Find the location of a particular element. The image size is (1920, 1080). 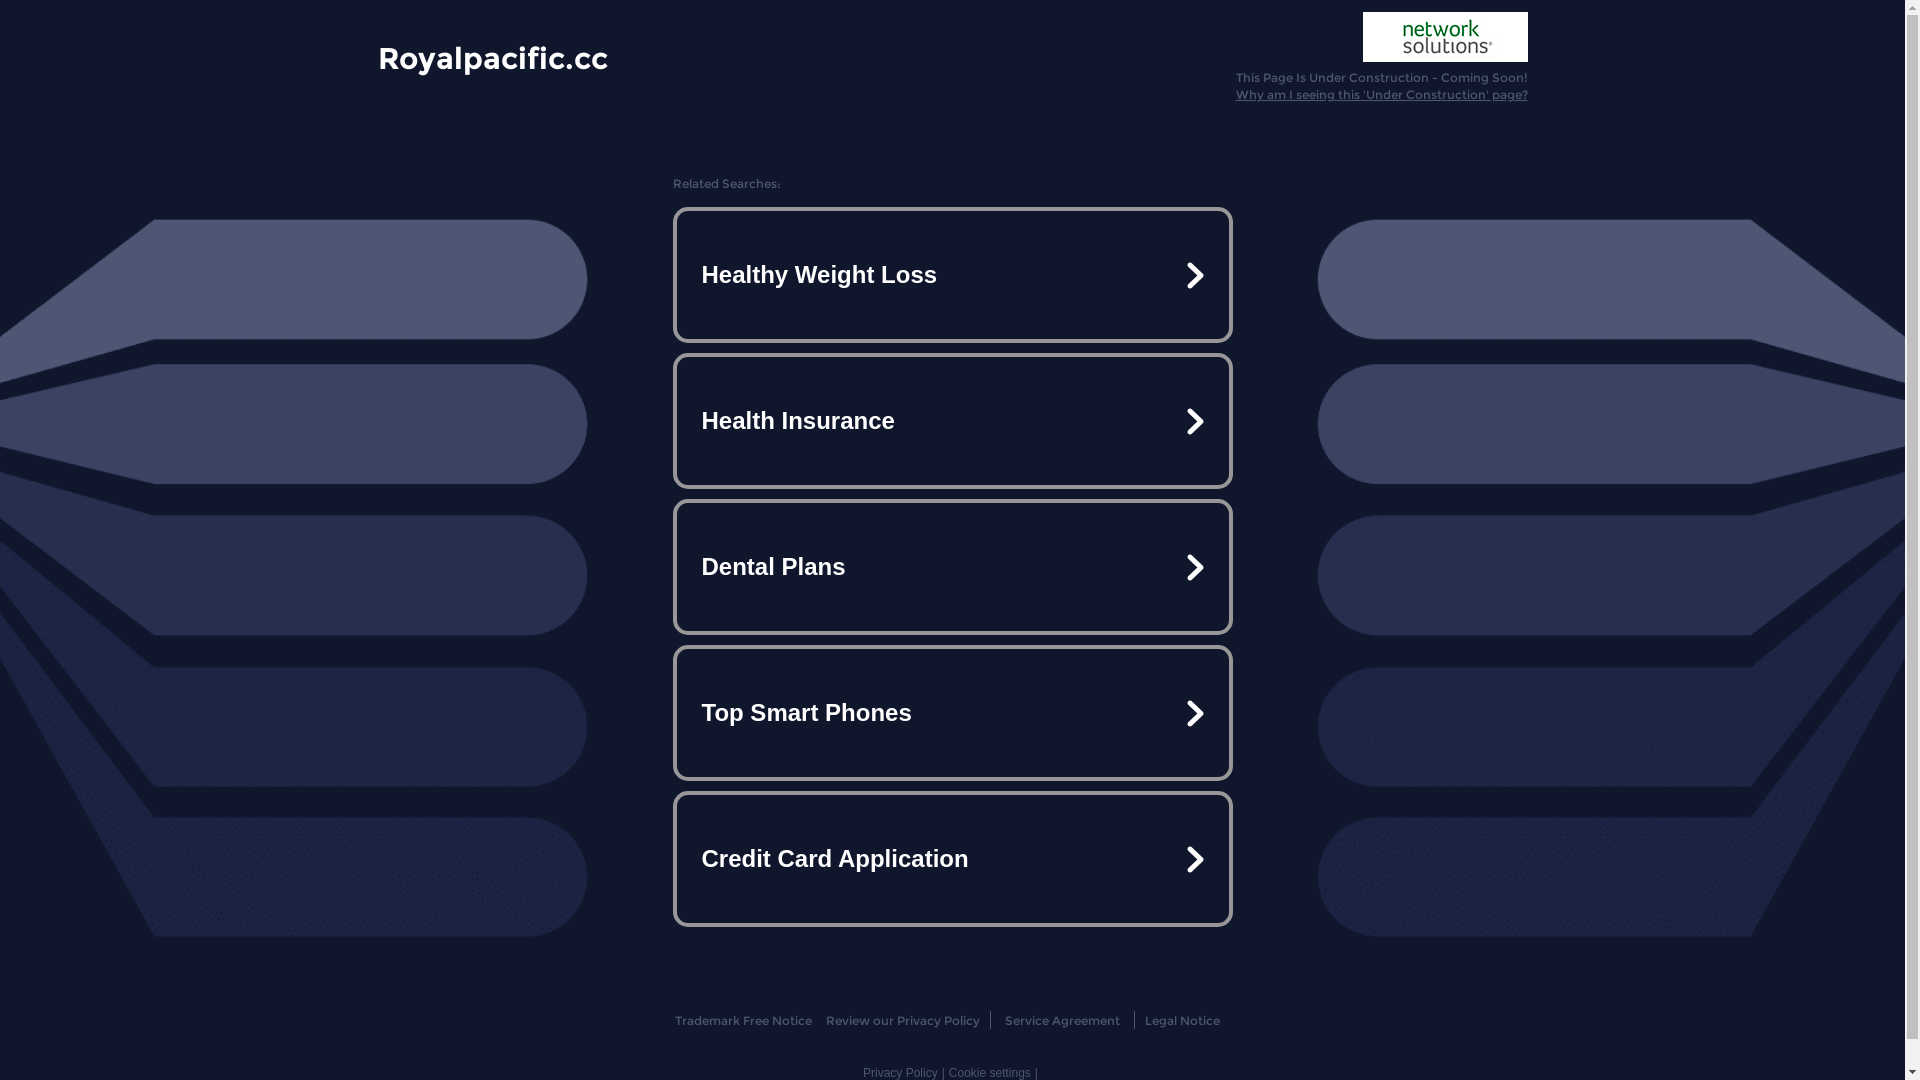

Credit Card Application is located at coordinates (952, 859).